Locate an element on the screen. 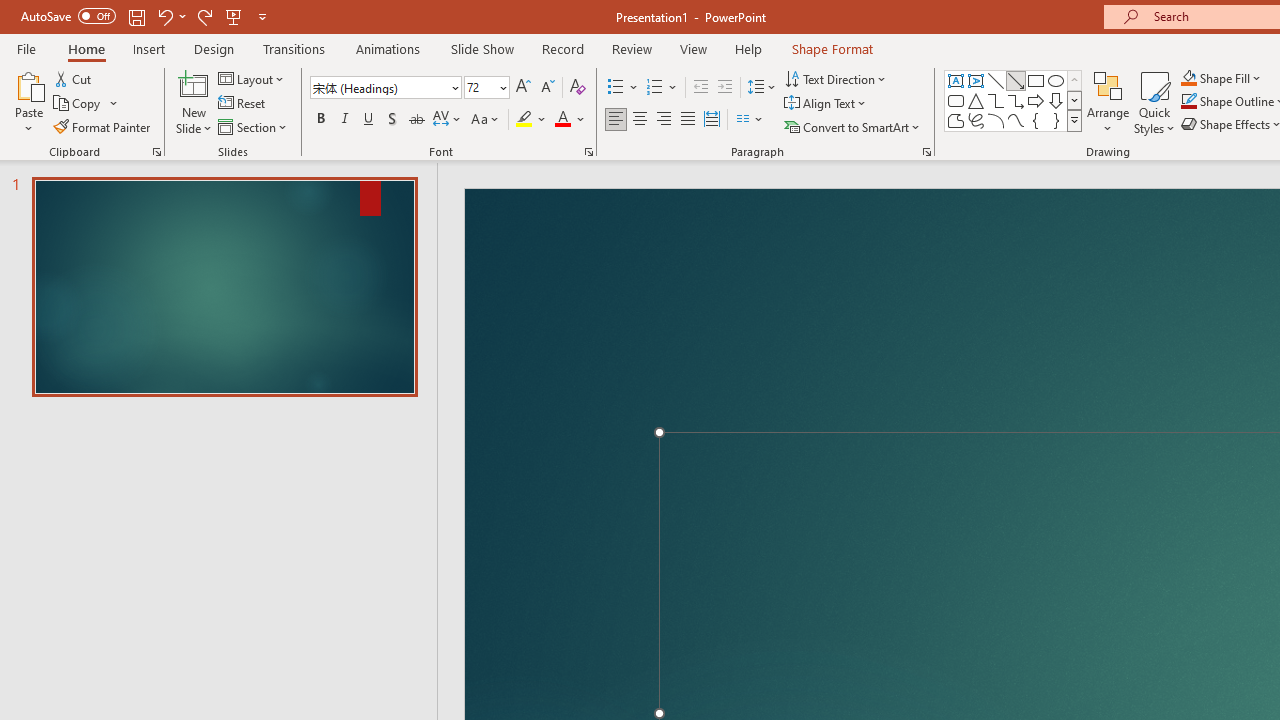 This screenshot has height=720, width=1280. Paste is located at coordinates (28, 102).